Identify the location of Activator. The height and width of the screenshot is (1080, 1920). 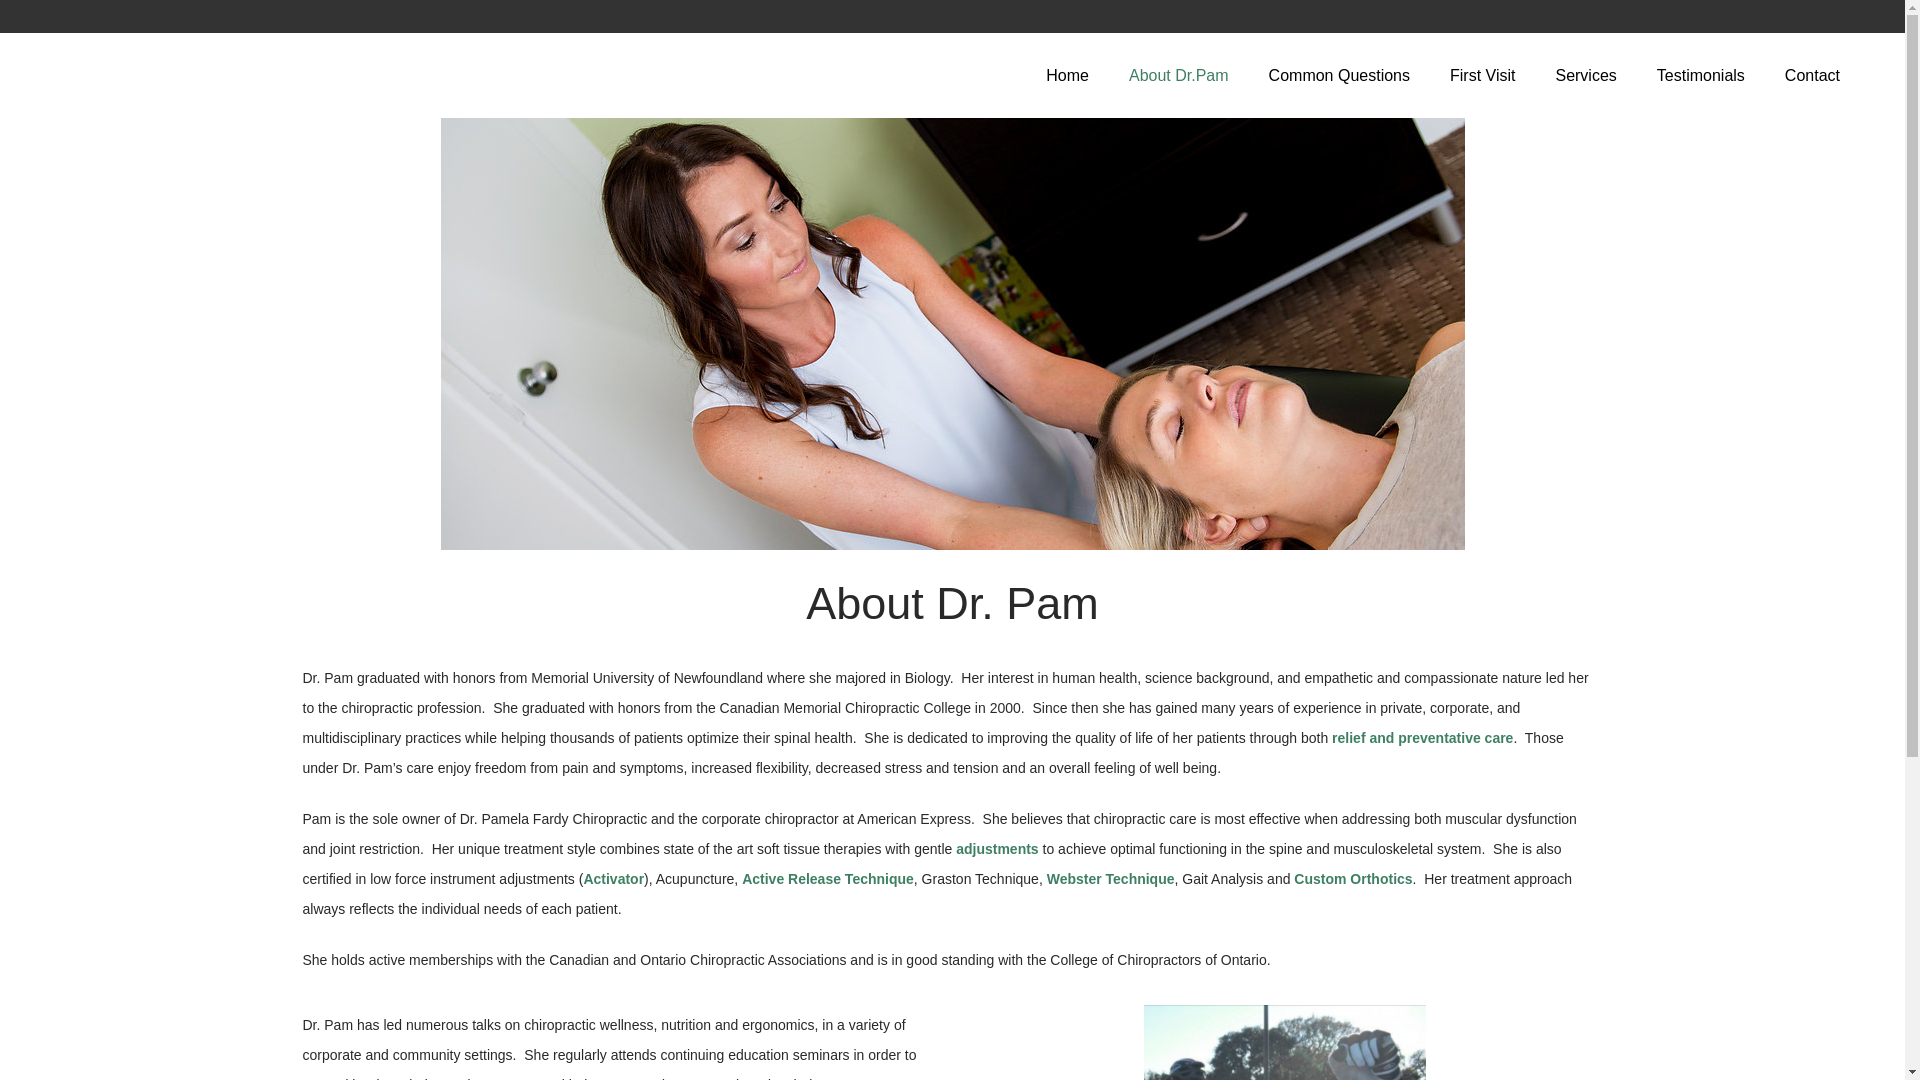
(613, 878).